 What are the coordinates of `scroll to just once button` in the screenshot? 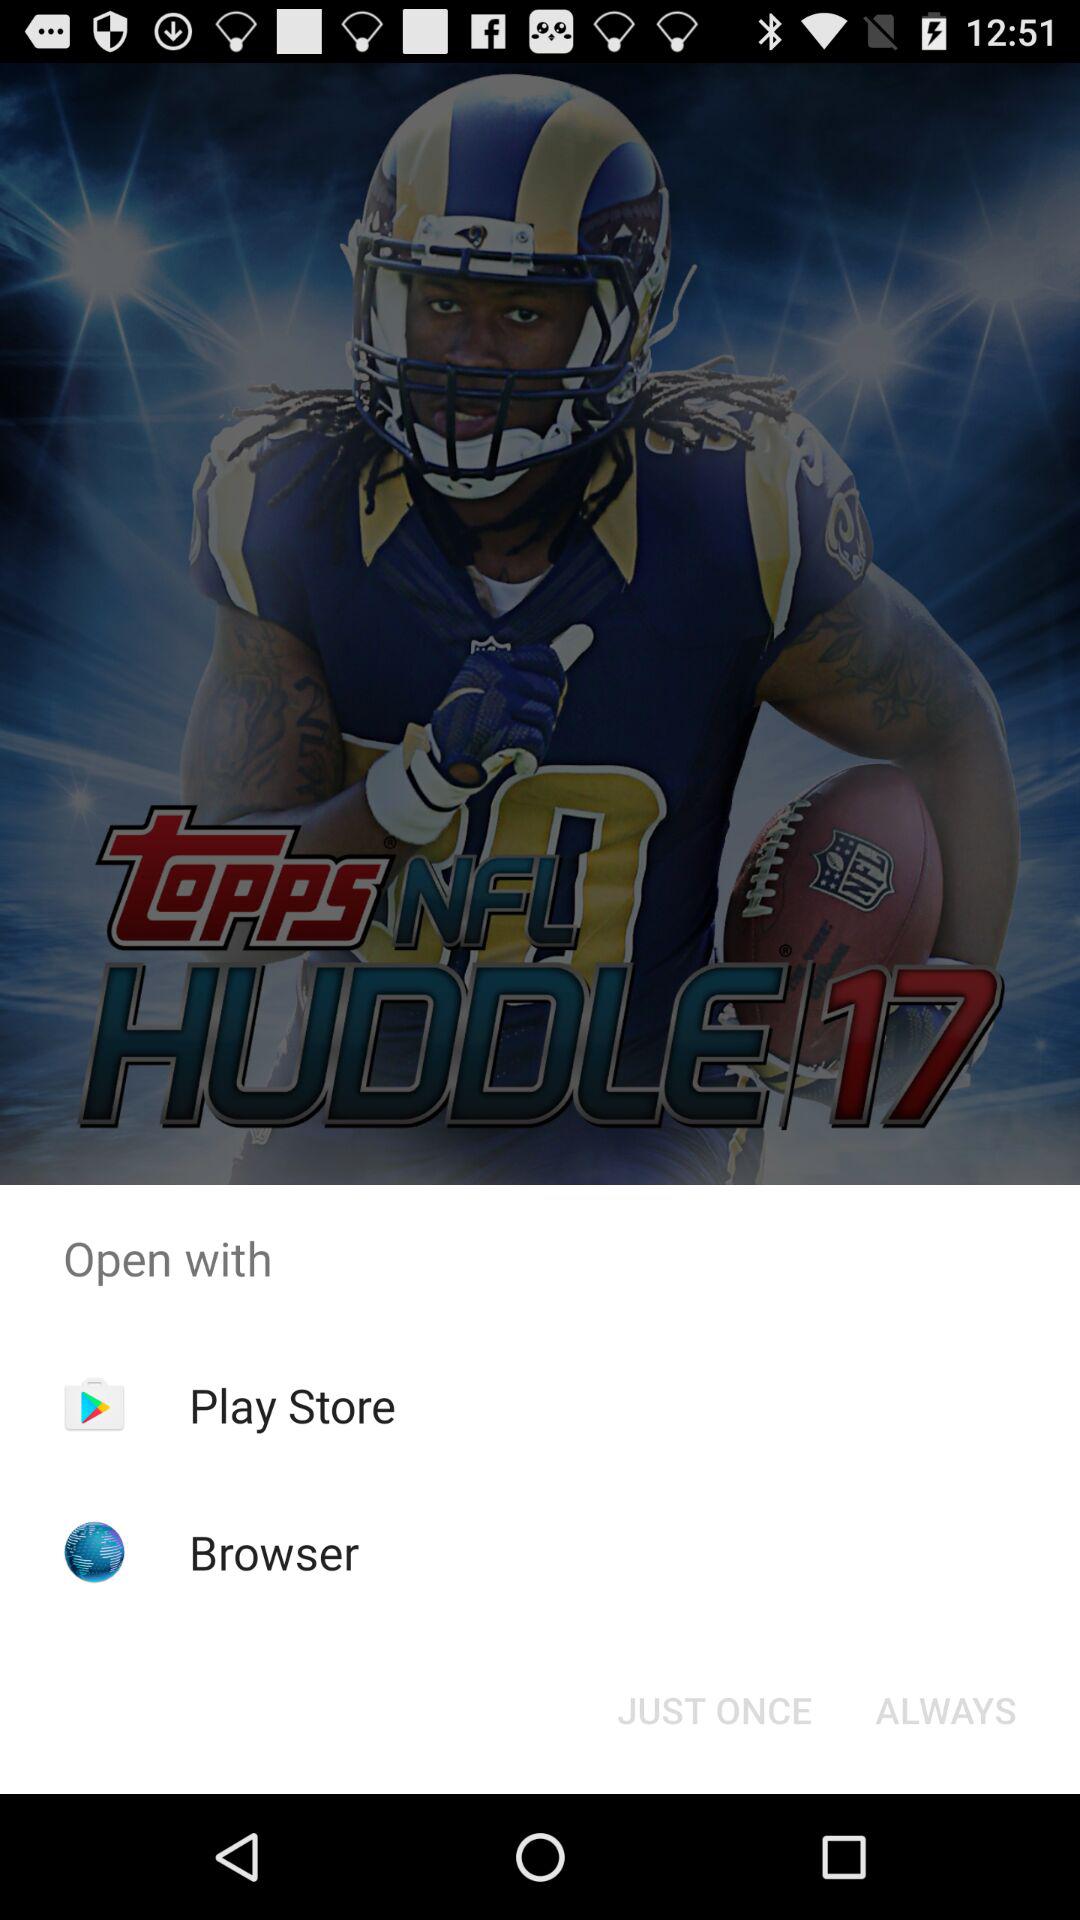 It's located at (714, 1710).